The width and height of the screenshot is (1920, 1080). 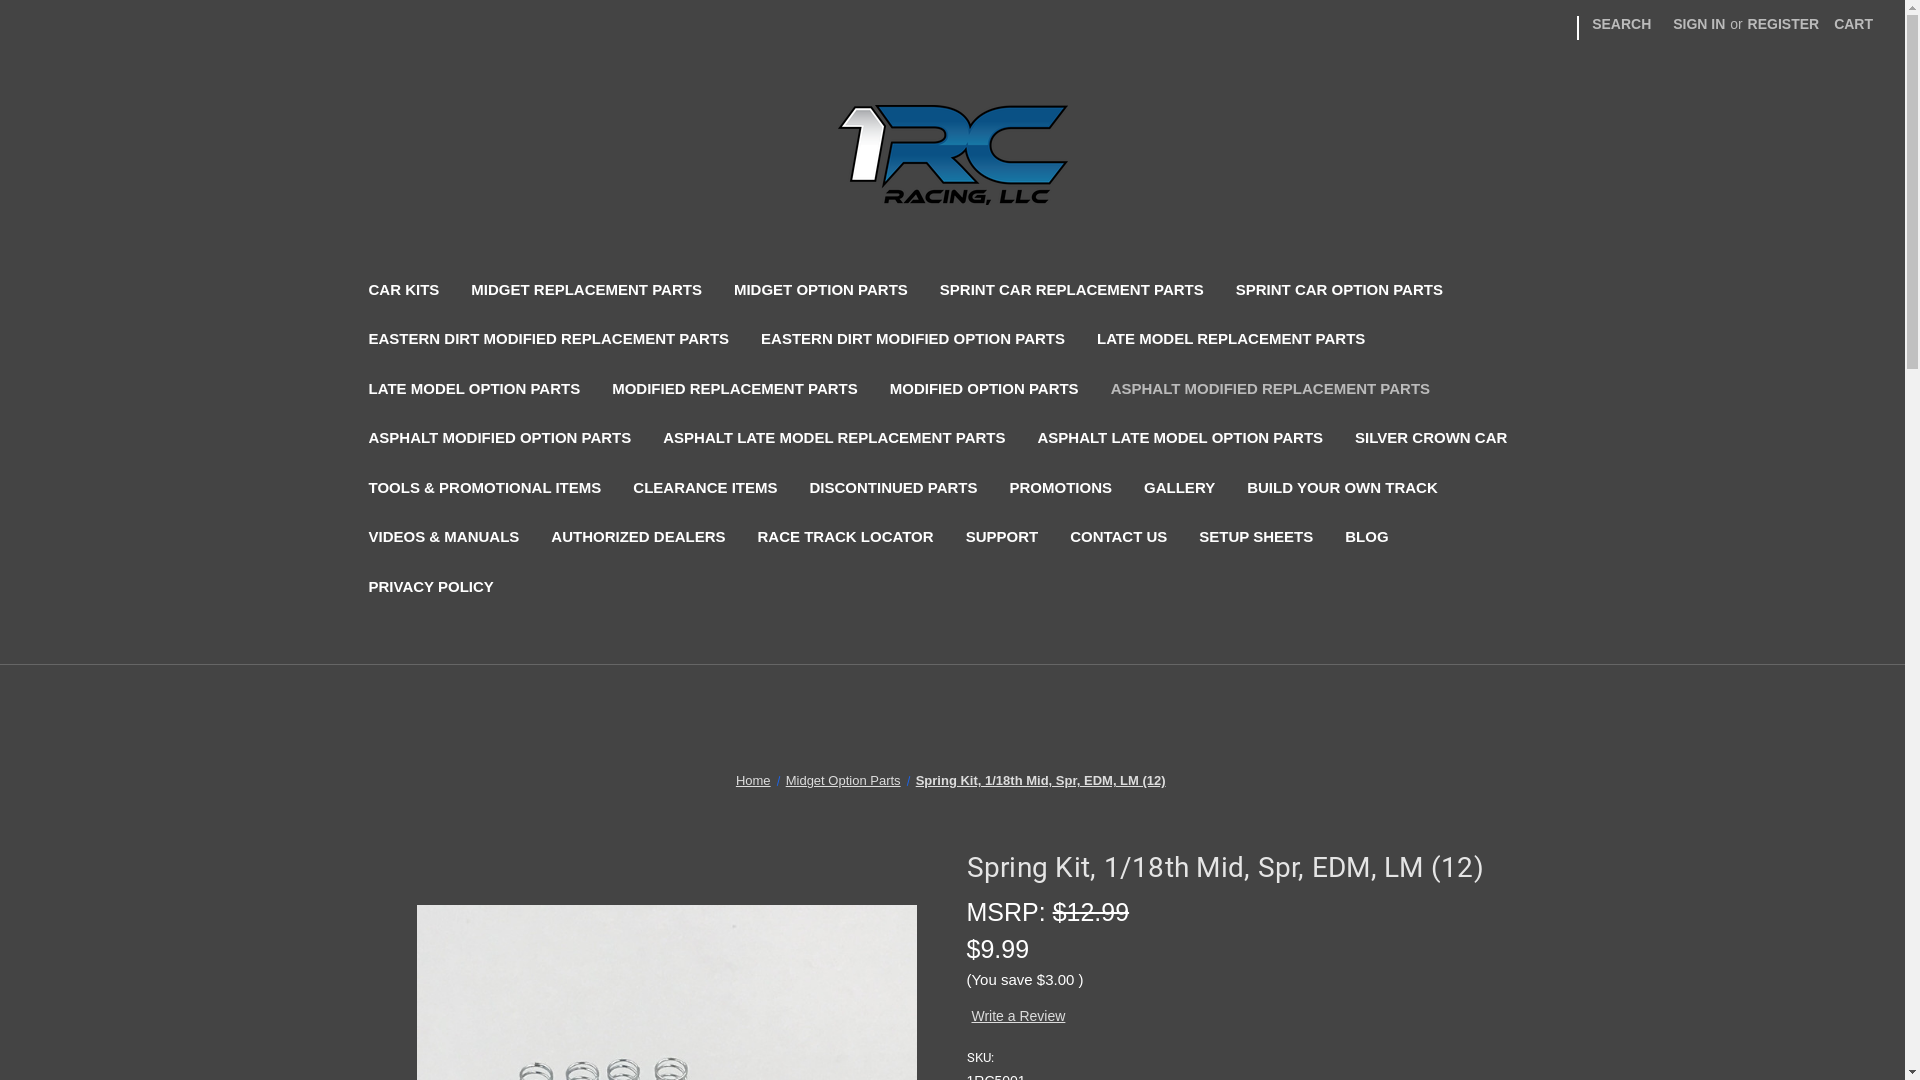 I want to click on CONTACT US, so click(x=1118, y=540).